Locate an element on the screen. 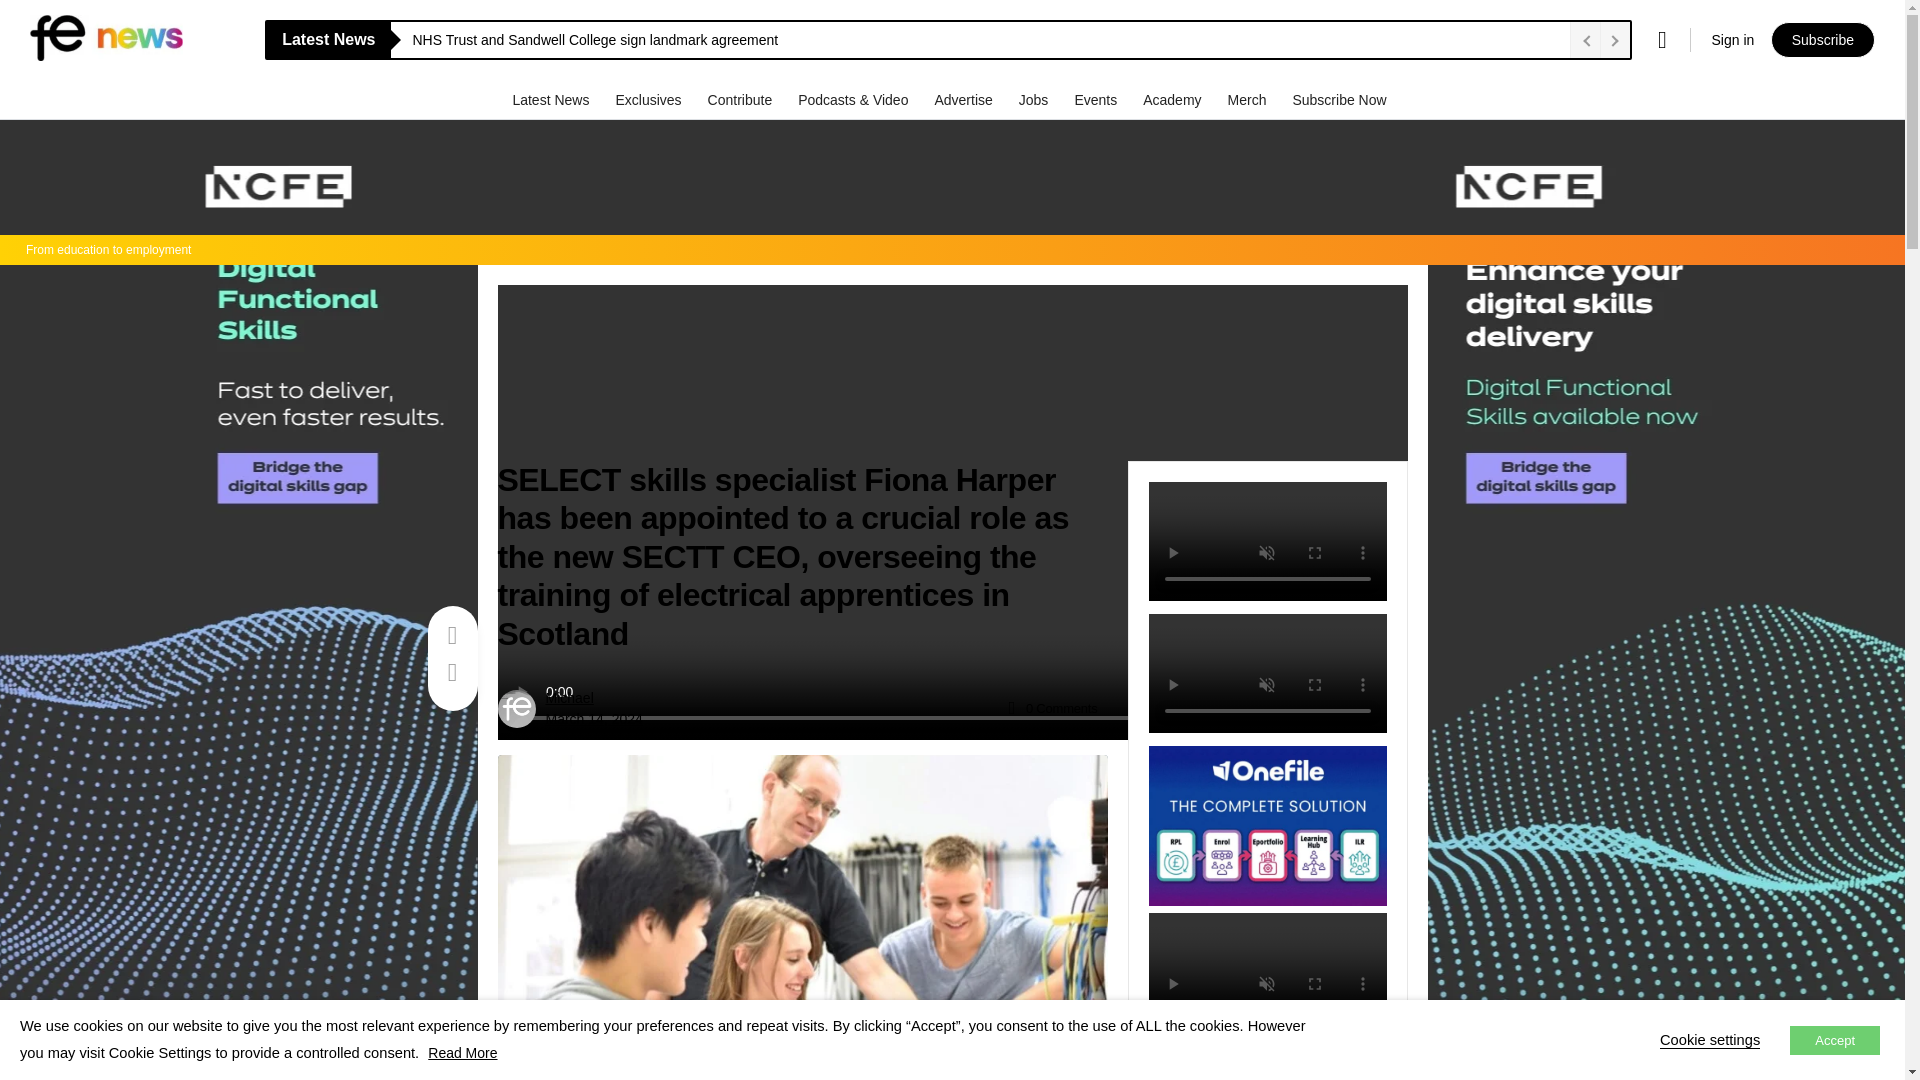 Image resolution: width=1920 pixels, height=1080 pixels. Exclusives is located at coordinates (650, 99).